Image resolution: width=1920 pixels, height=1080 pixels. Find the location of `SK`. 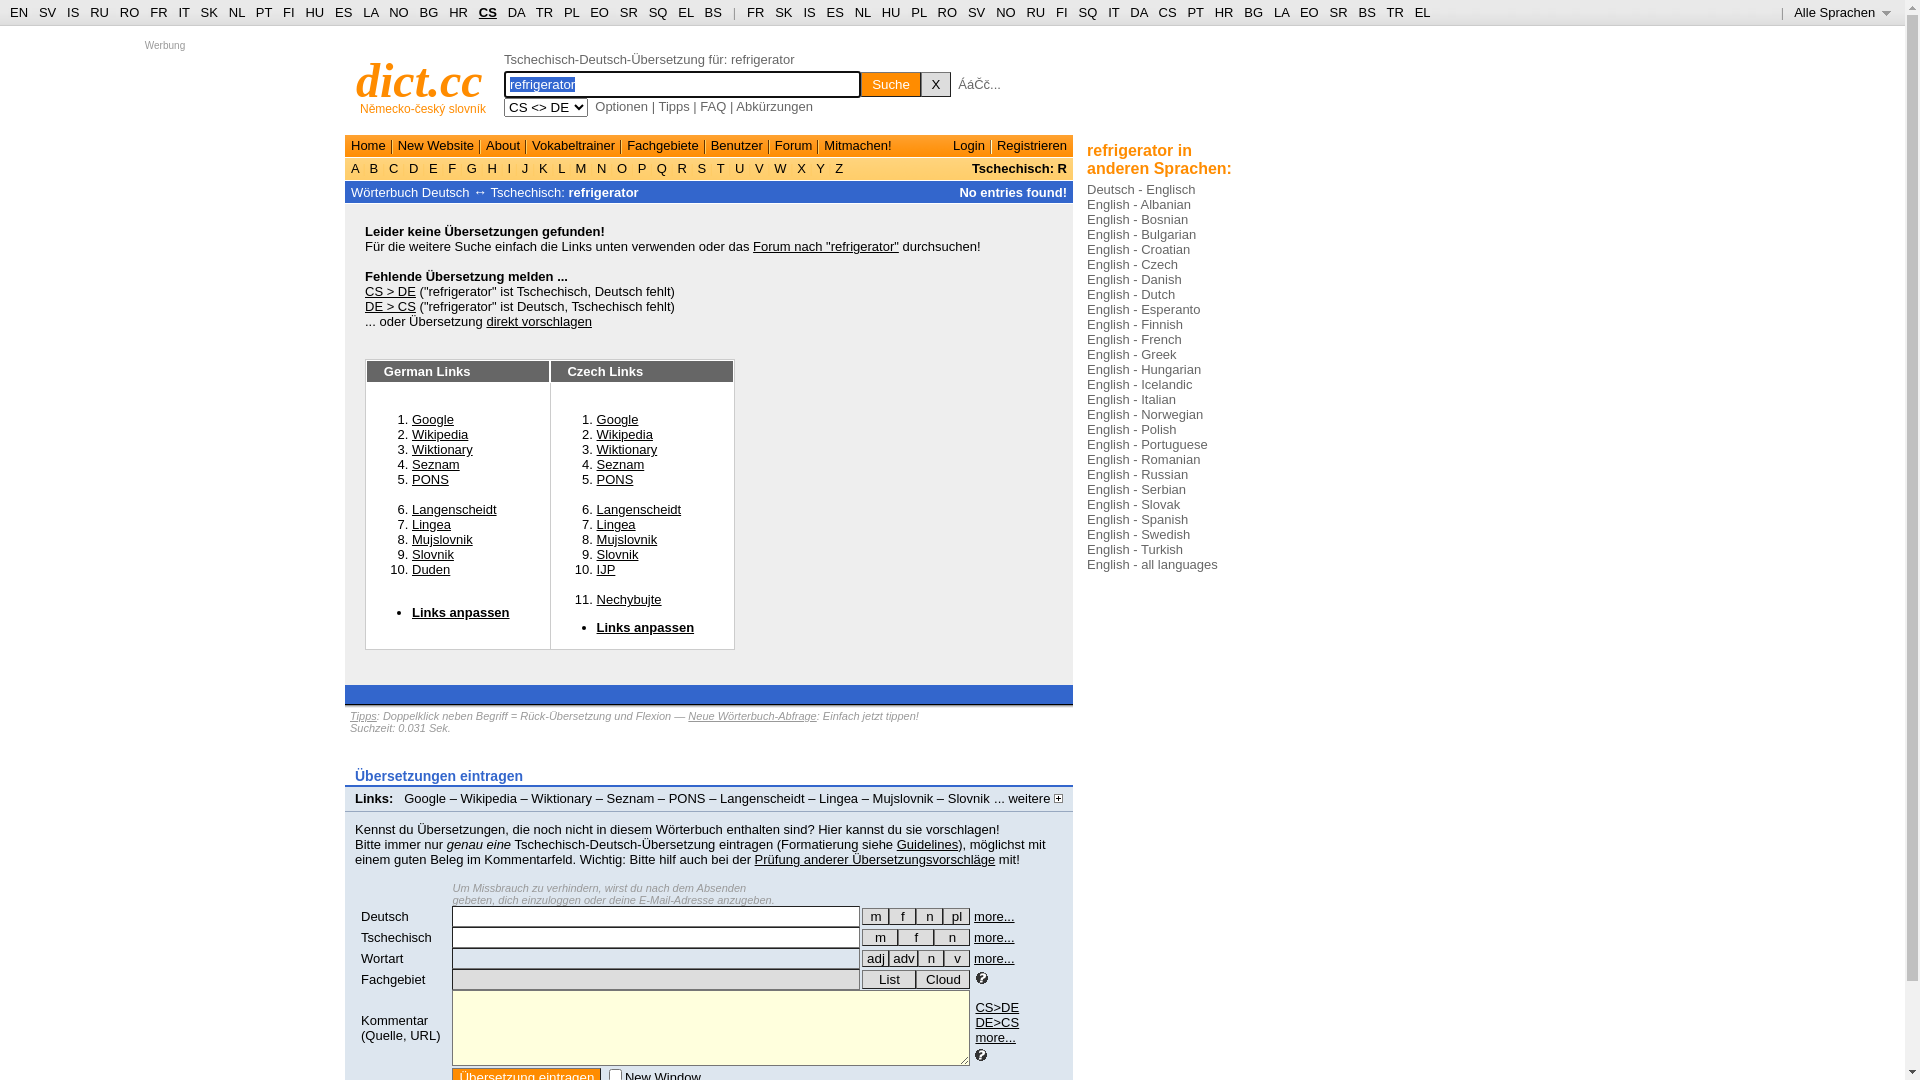

SK is located at coordinates (784, 12).